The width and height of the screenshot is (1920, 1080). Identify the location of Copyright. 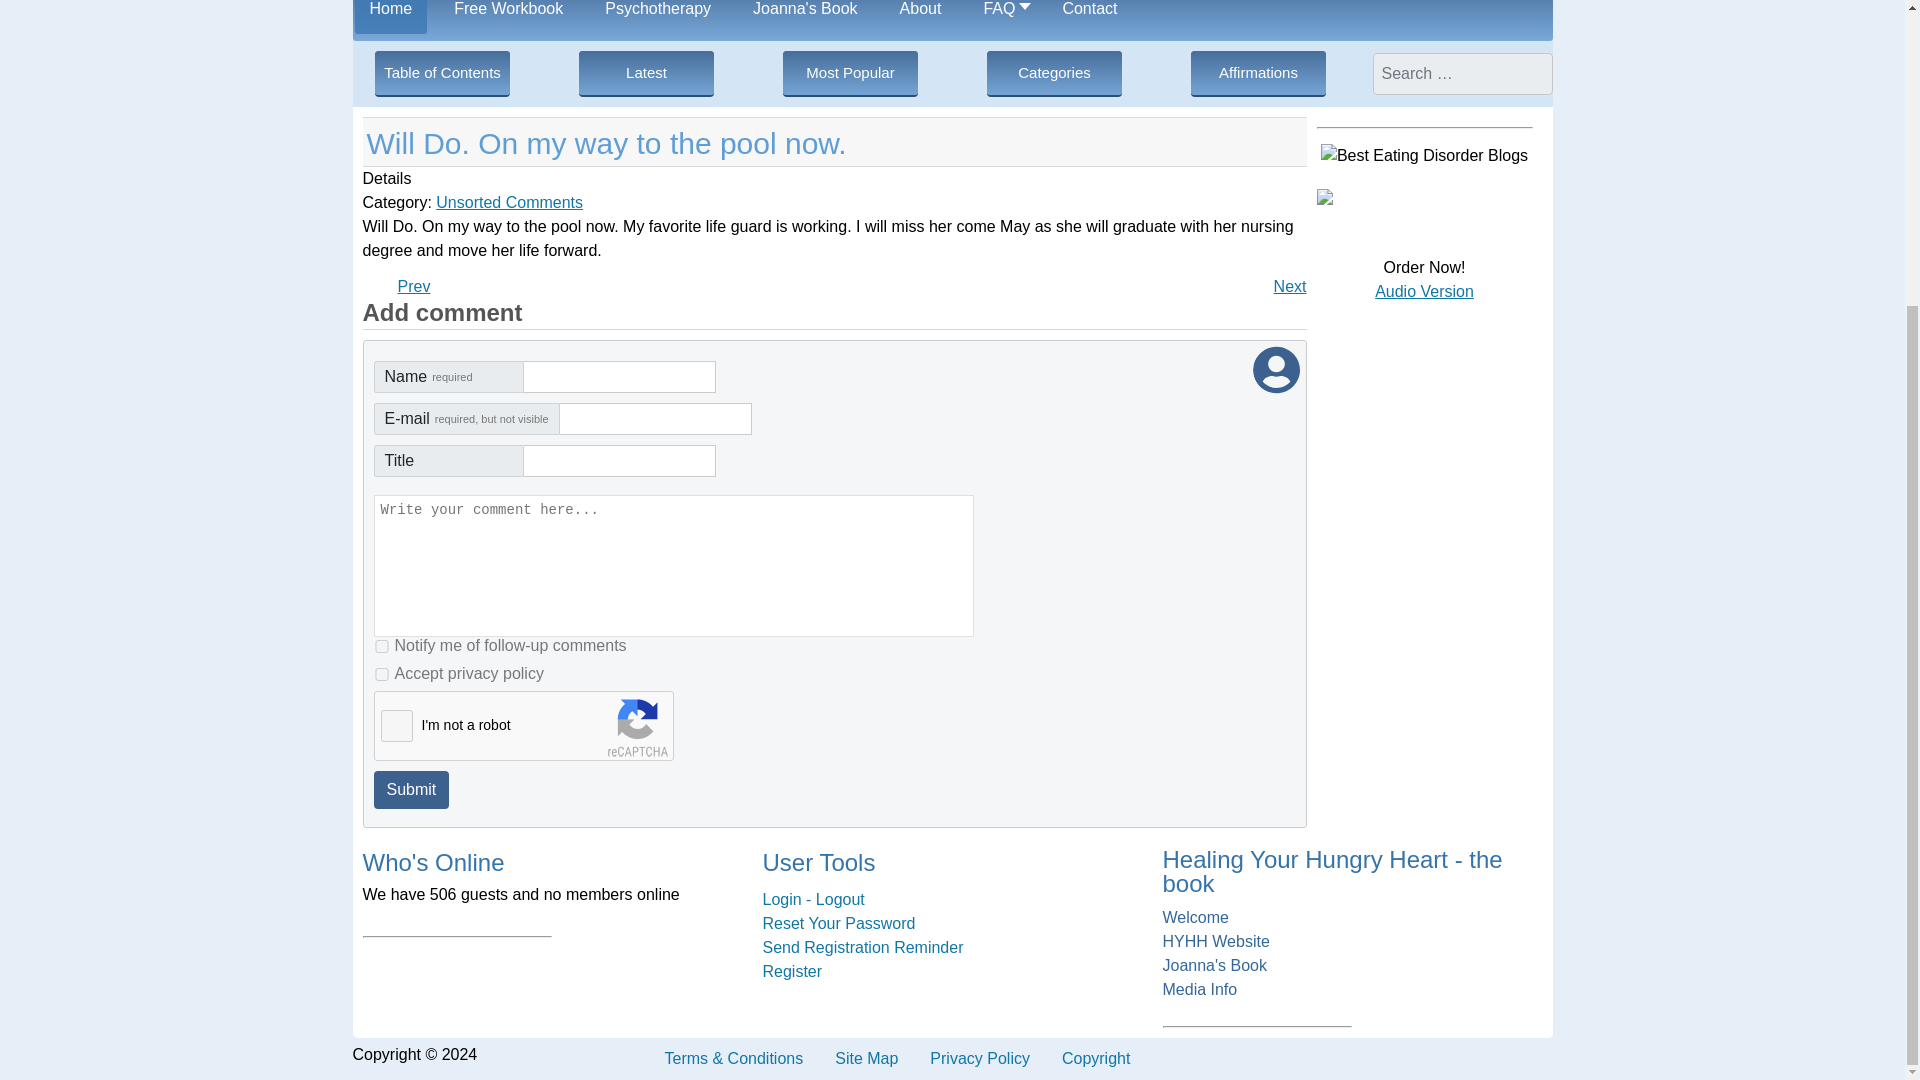
(1096, 1058).